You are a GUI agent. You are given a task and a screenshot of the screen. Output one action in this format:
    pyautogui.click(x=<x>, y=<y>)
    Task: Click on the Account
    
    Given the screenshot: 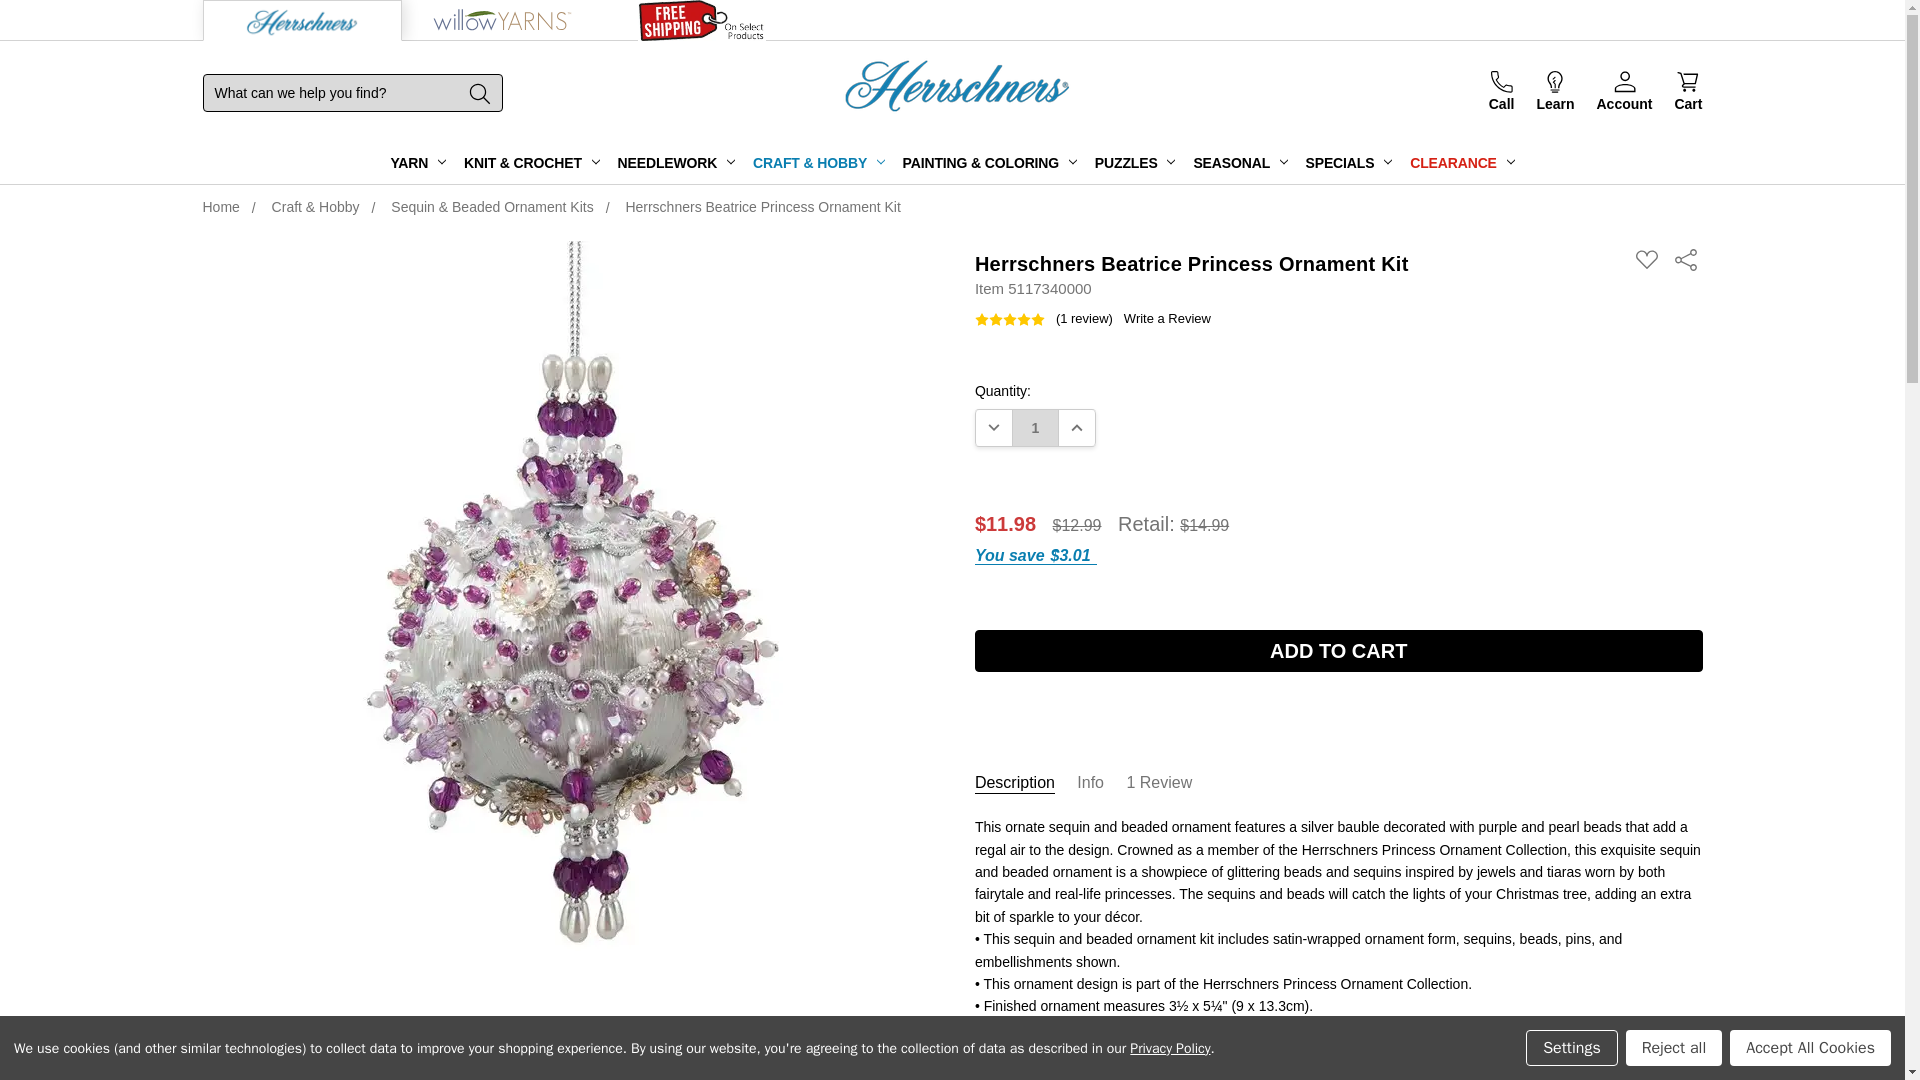 What is the action you would take?
    pyautogui.click(x=1624, y=92)
    